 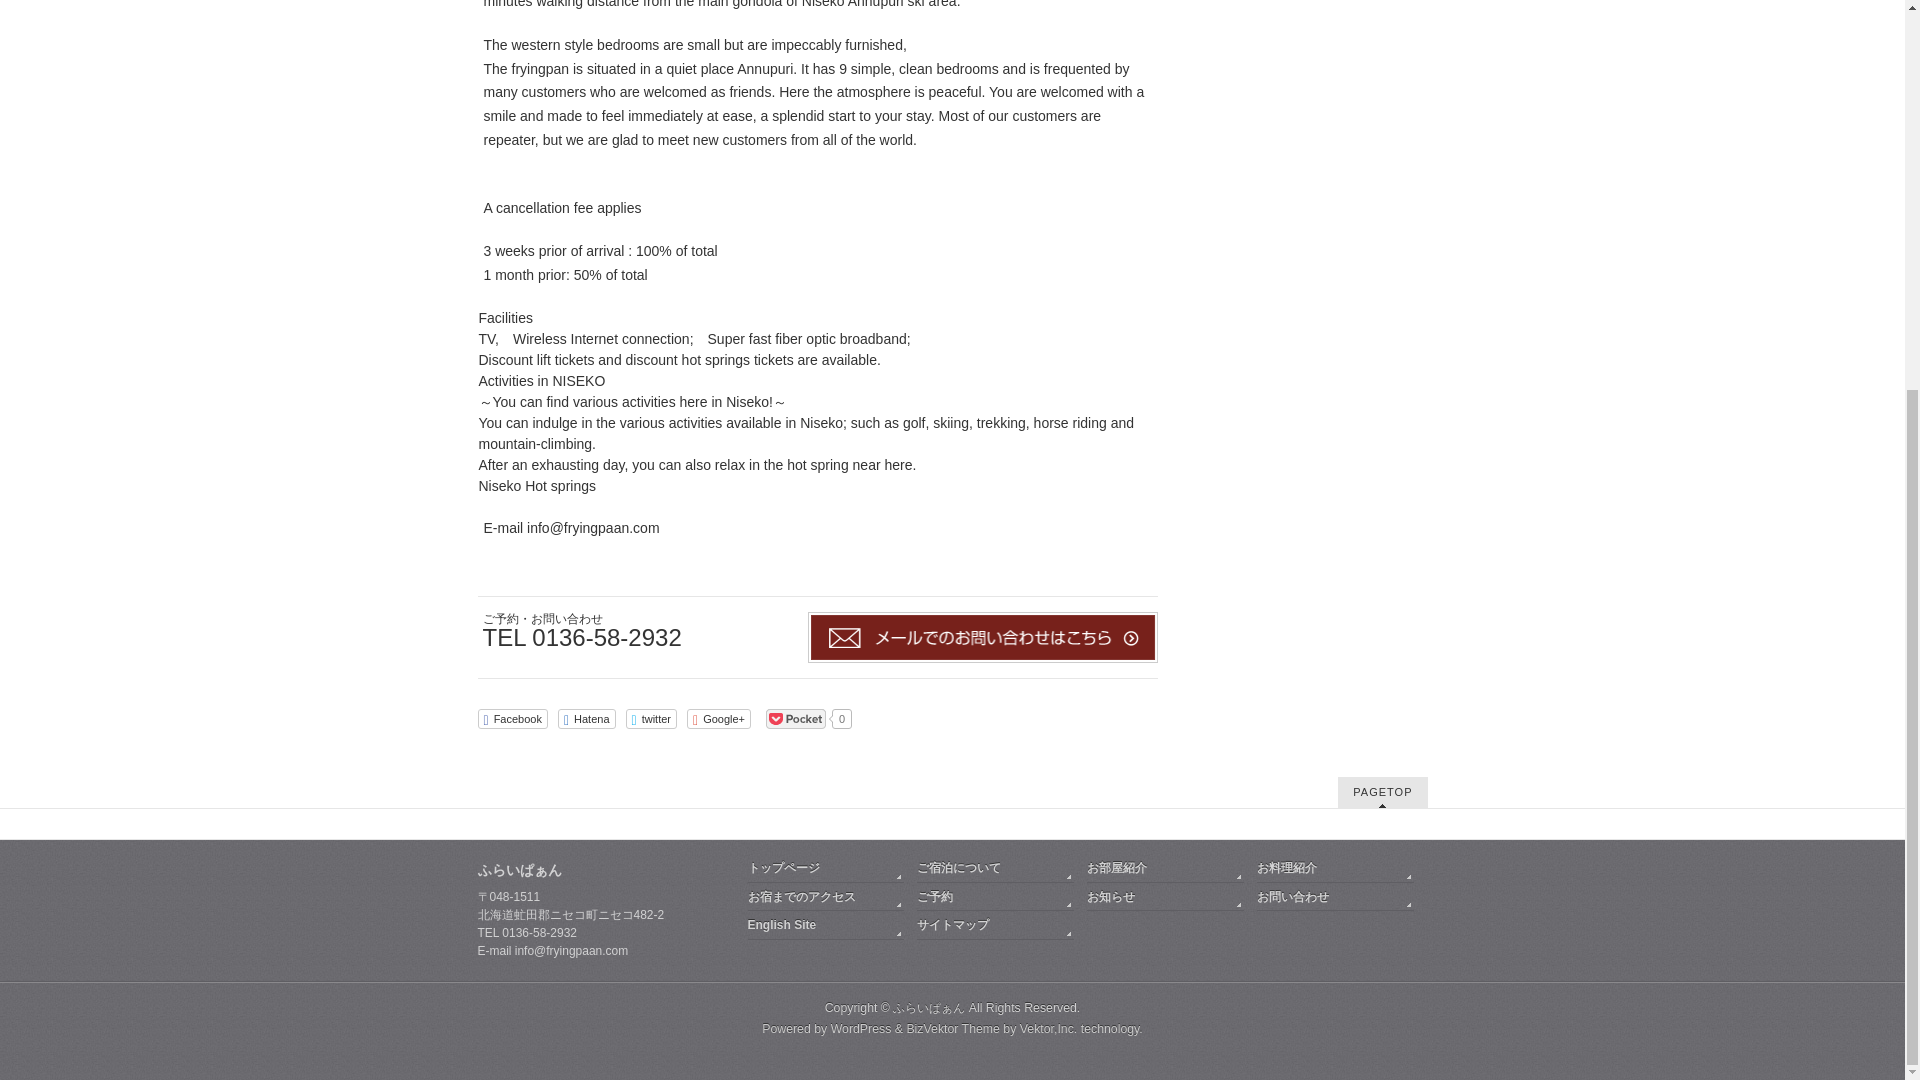 What do you see at coordinates (826, 928) in the screenshot?
I see `English Site` at bounding box center [826, 928].